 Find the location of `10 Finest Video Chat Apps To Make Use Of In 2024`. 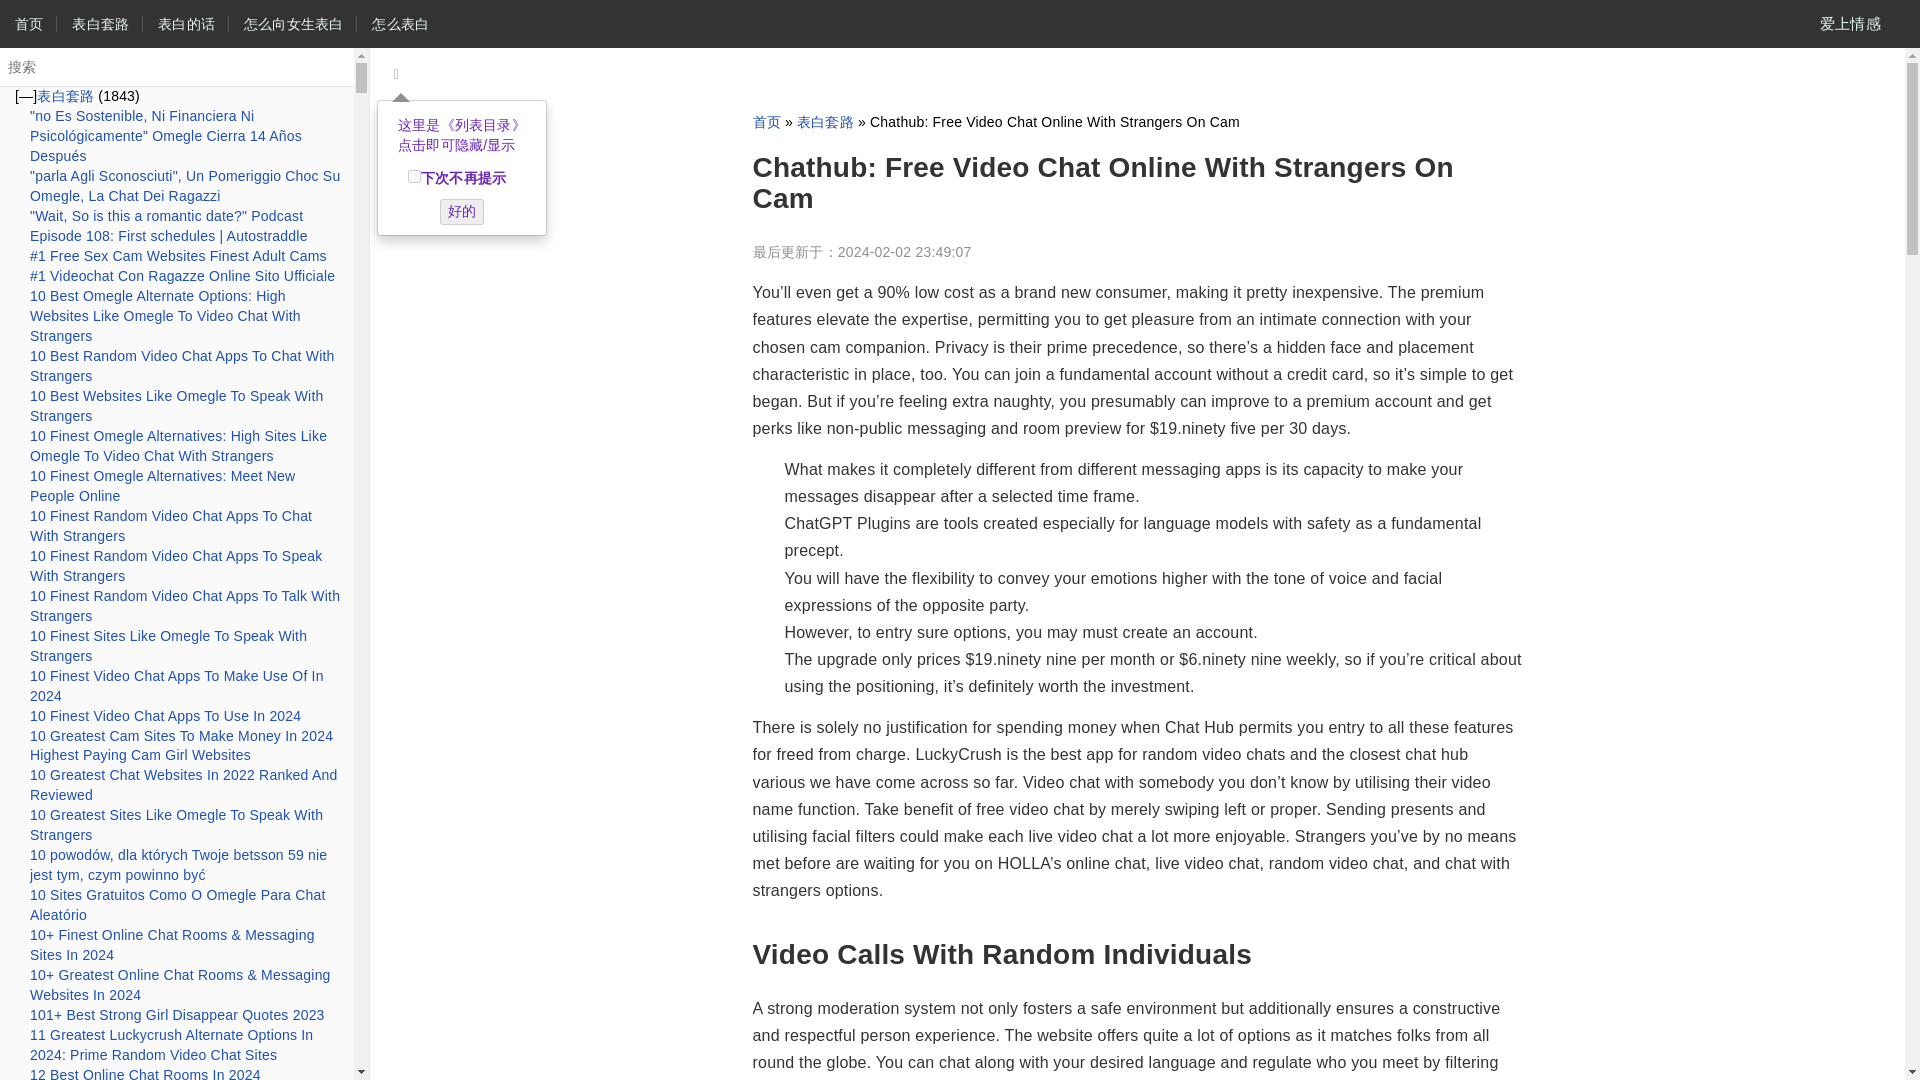

10 Finest Video Chat Apps To Make Use Of In 2024 is located at coordinates (177, 686).